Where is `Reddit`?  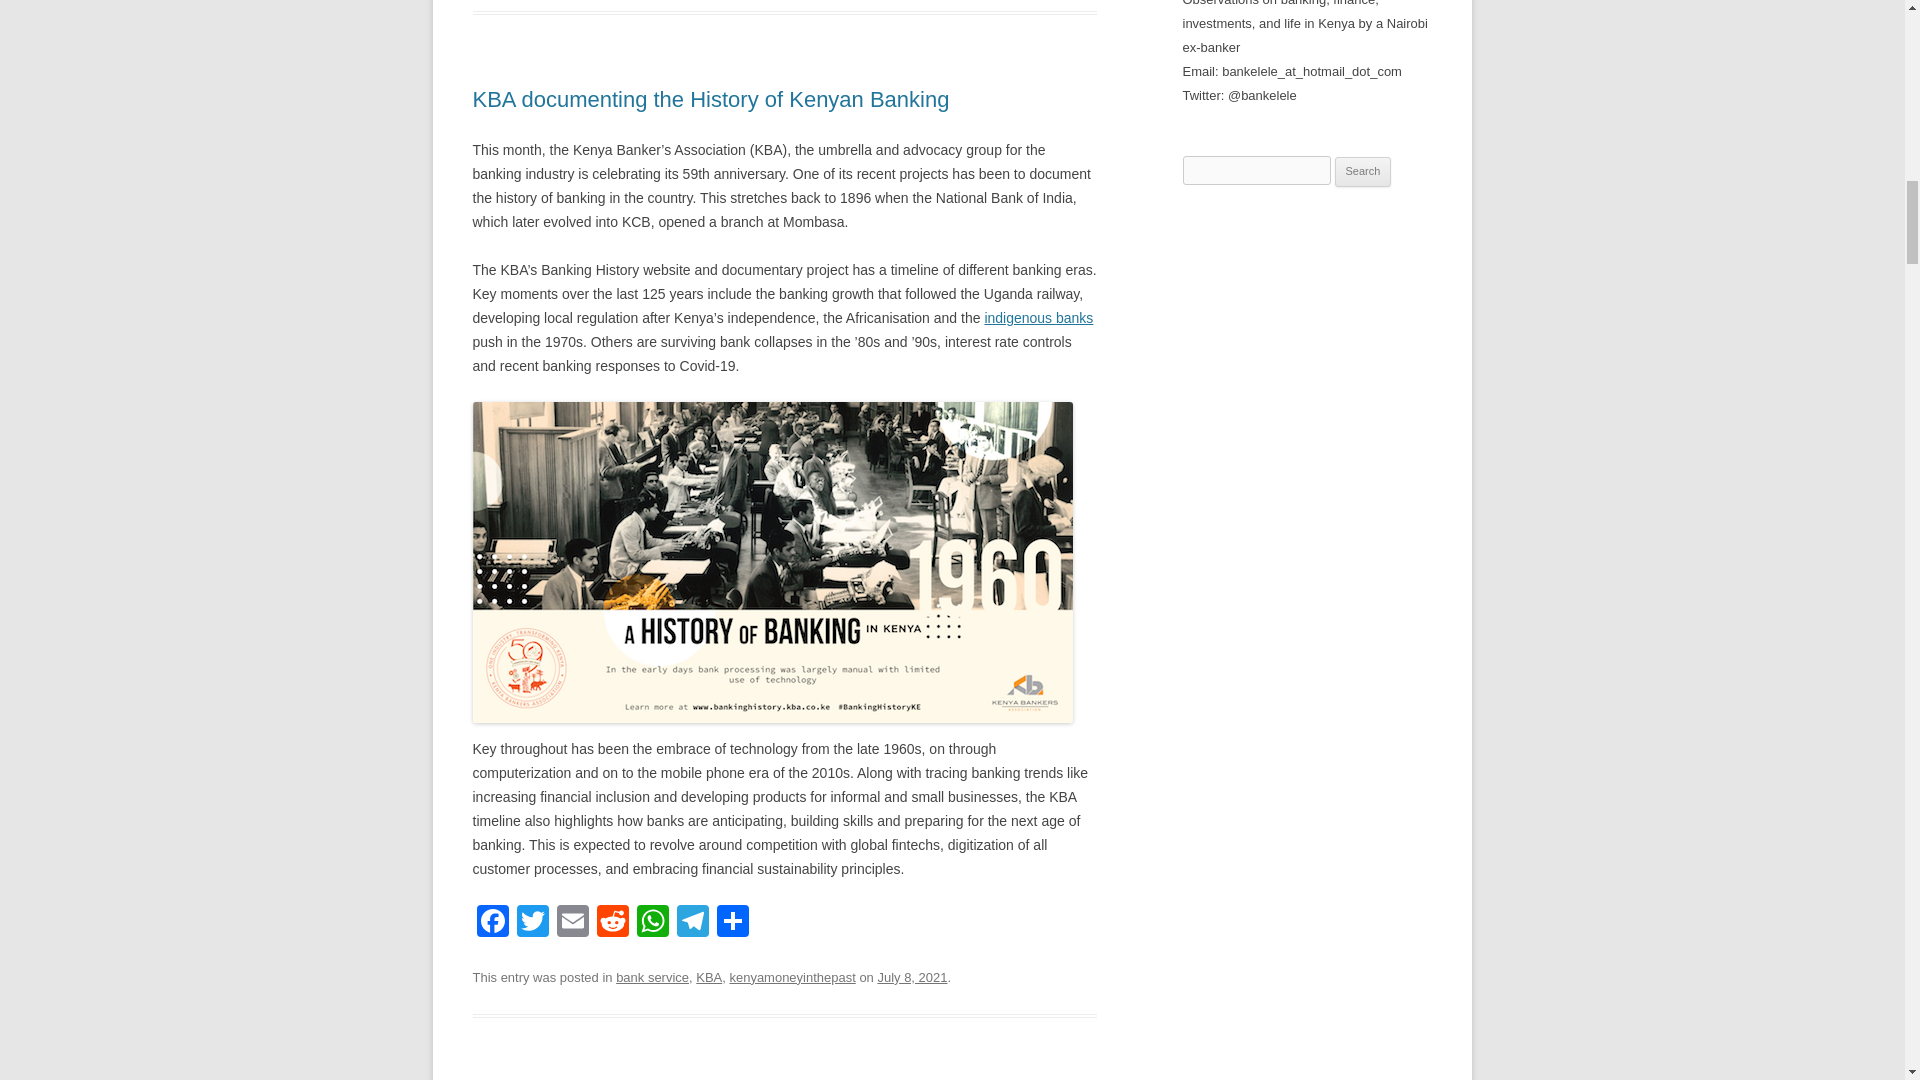 Reddit is located at coordinates (611, 923).